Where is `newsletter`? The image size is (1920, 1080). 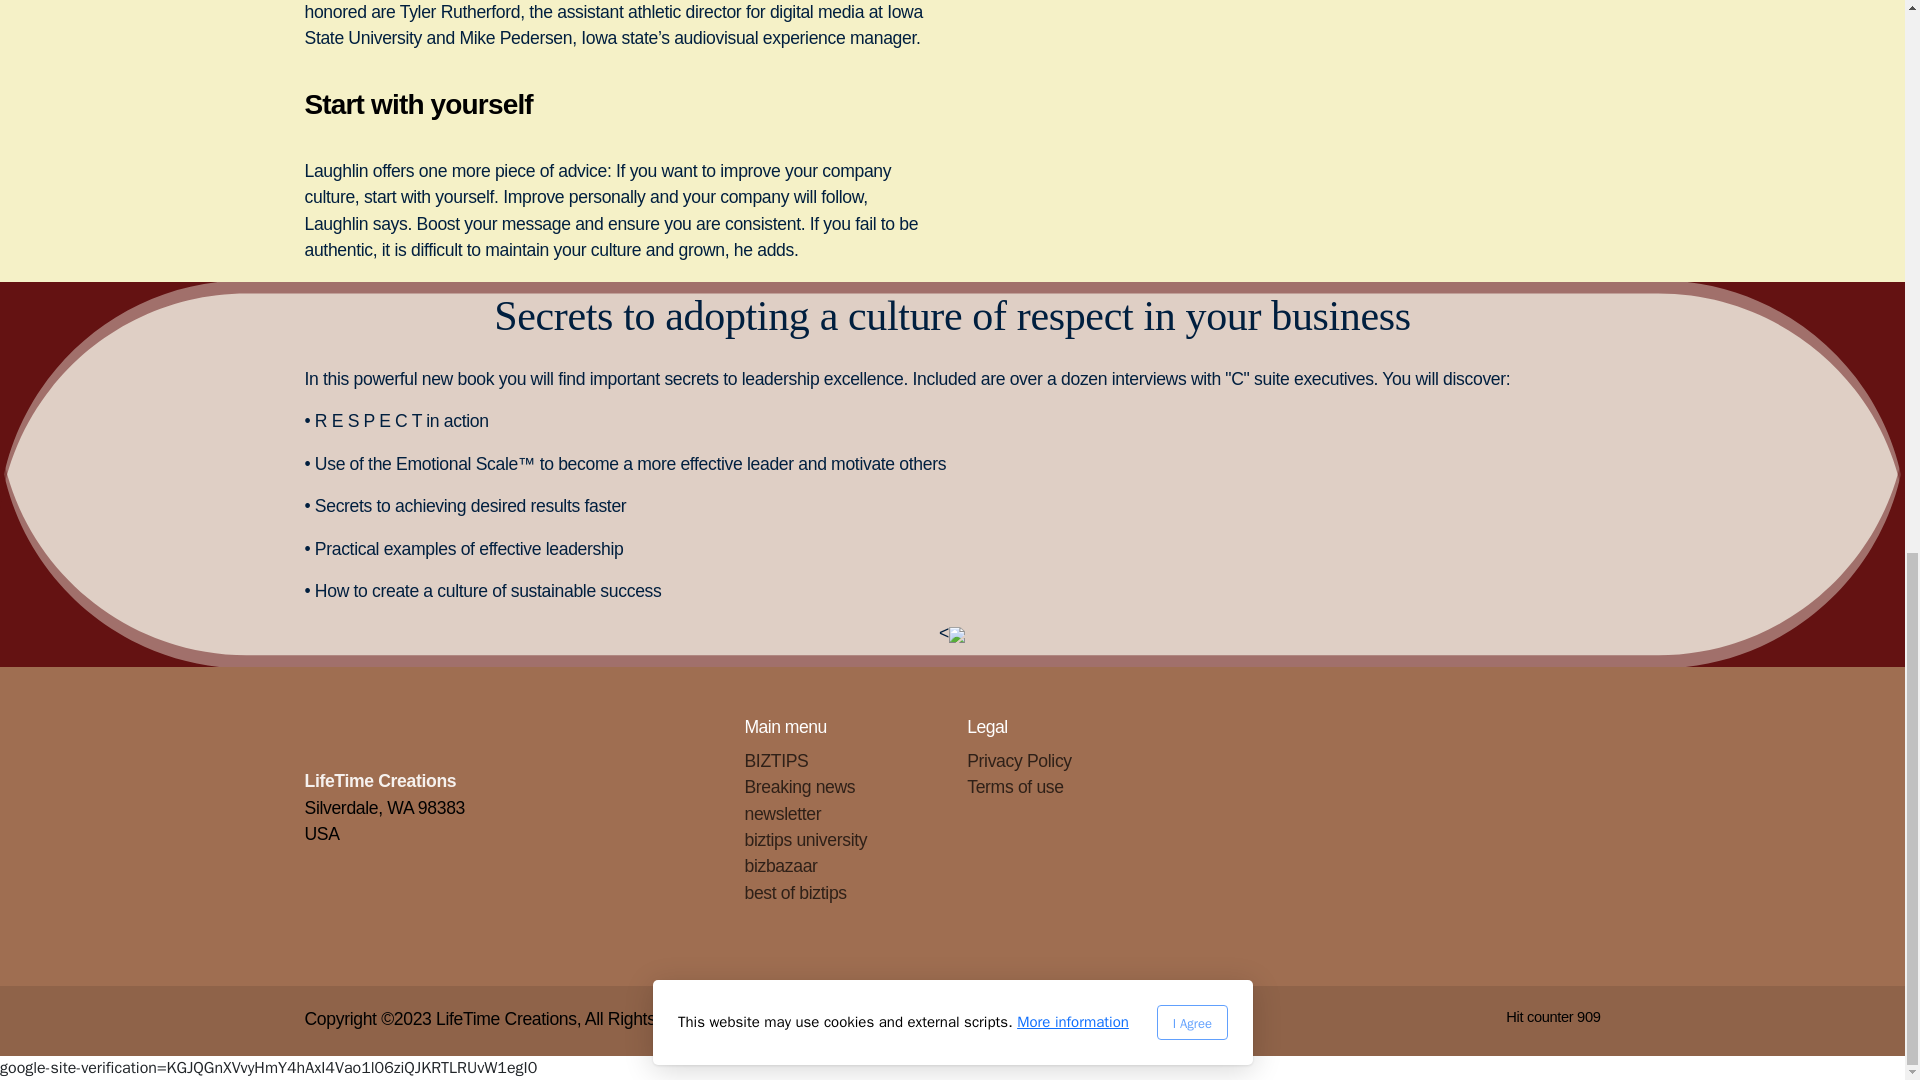 newsletter is located at coordinates (782, 814).